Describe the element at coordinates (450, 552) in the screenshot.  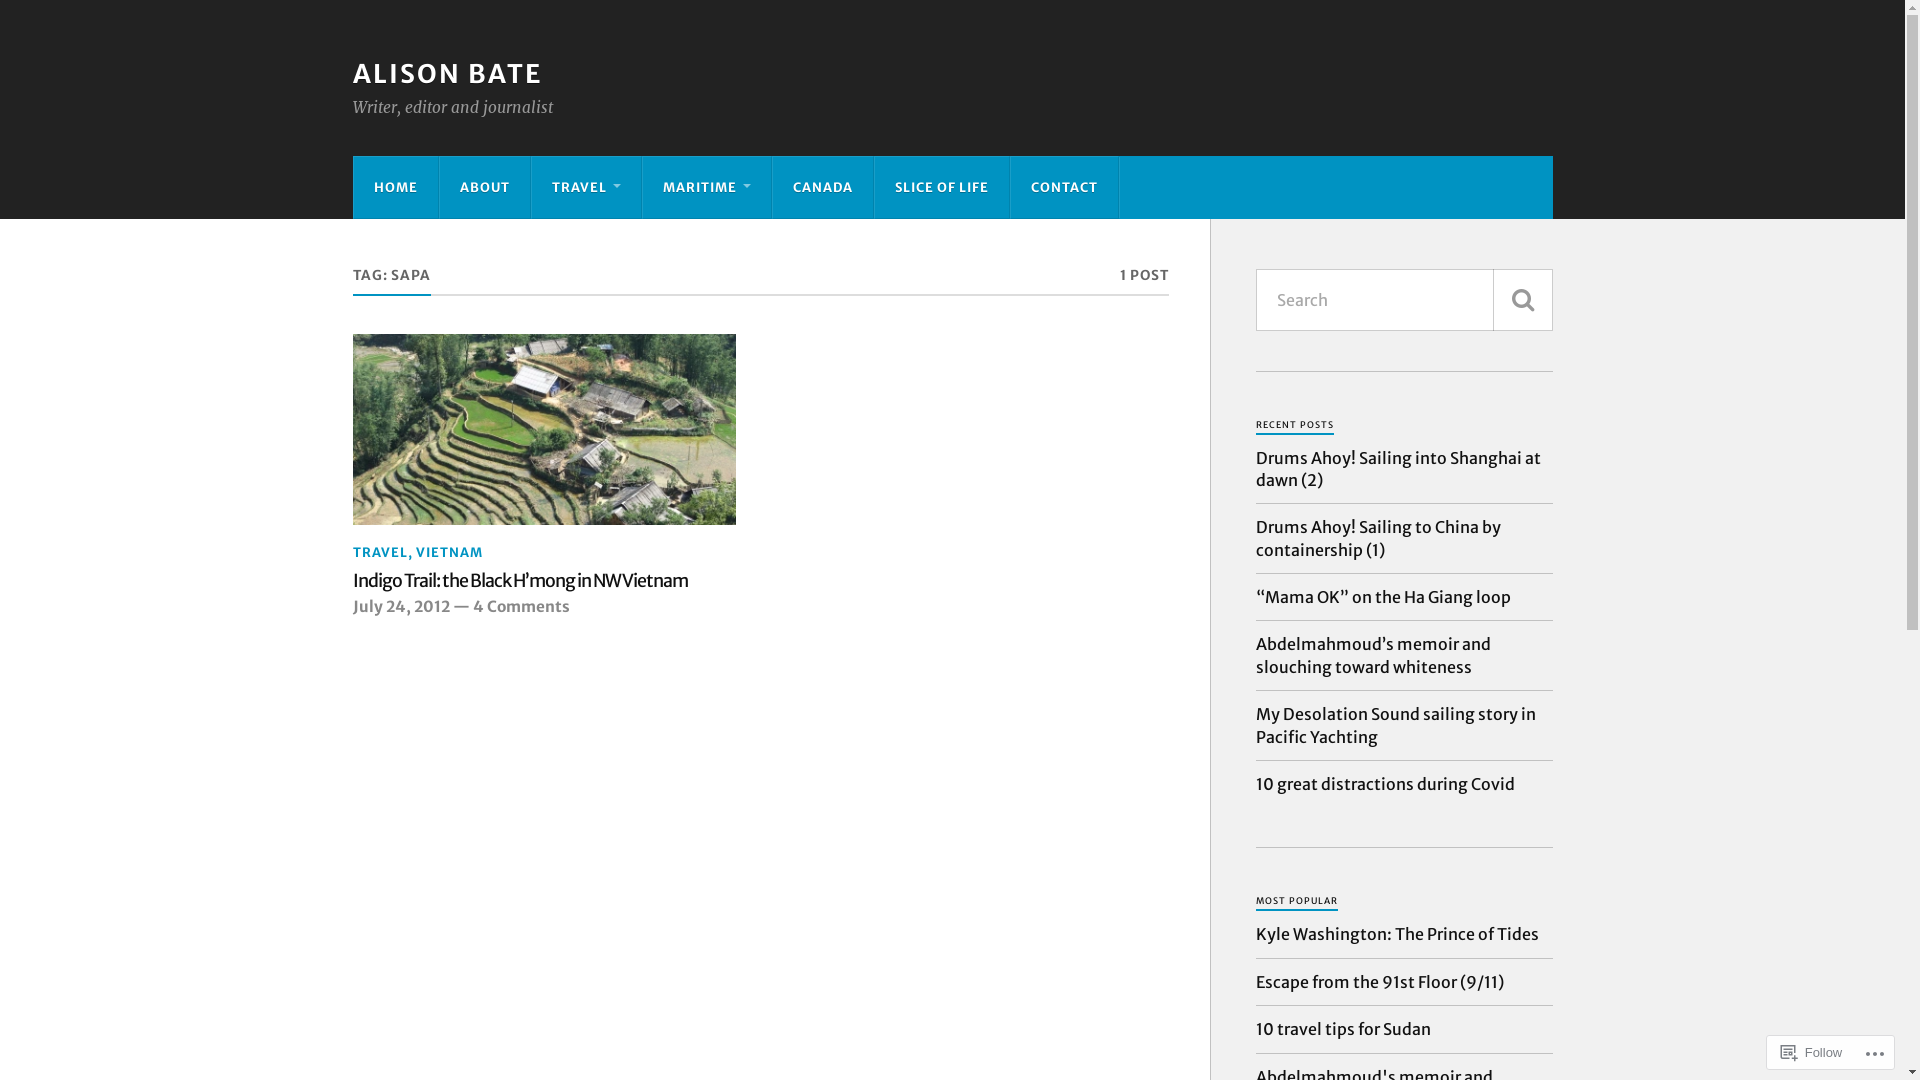
I see `VIETNAM` at that location.